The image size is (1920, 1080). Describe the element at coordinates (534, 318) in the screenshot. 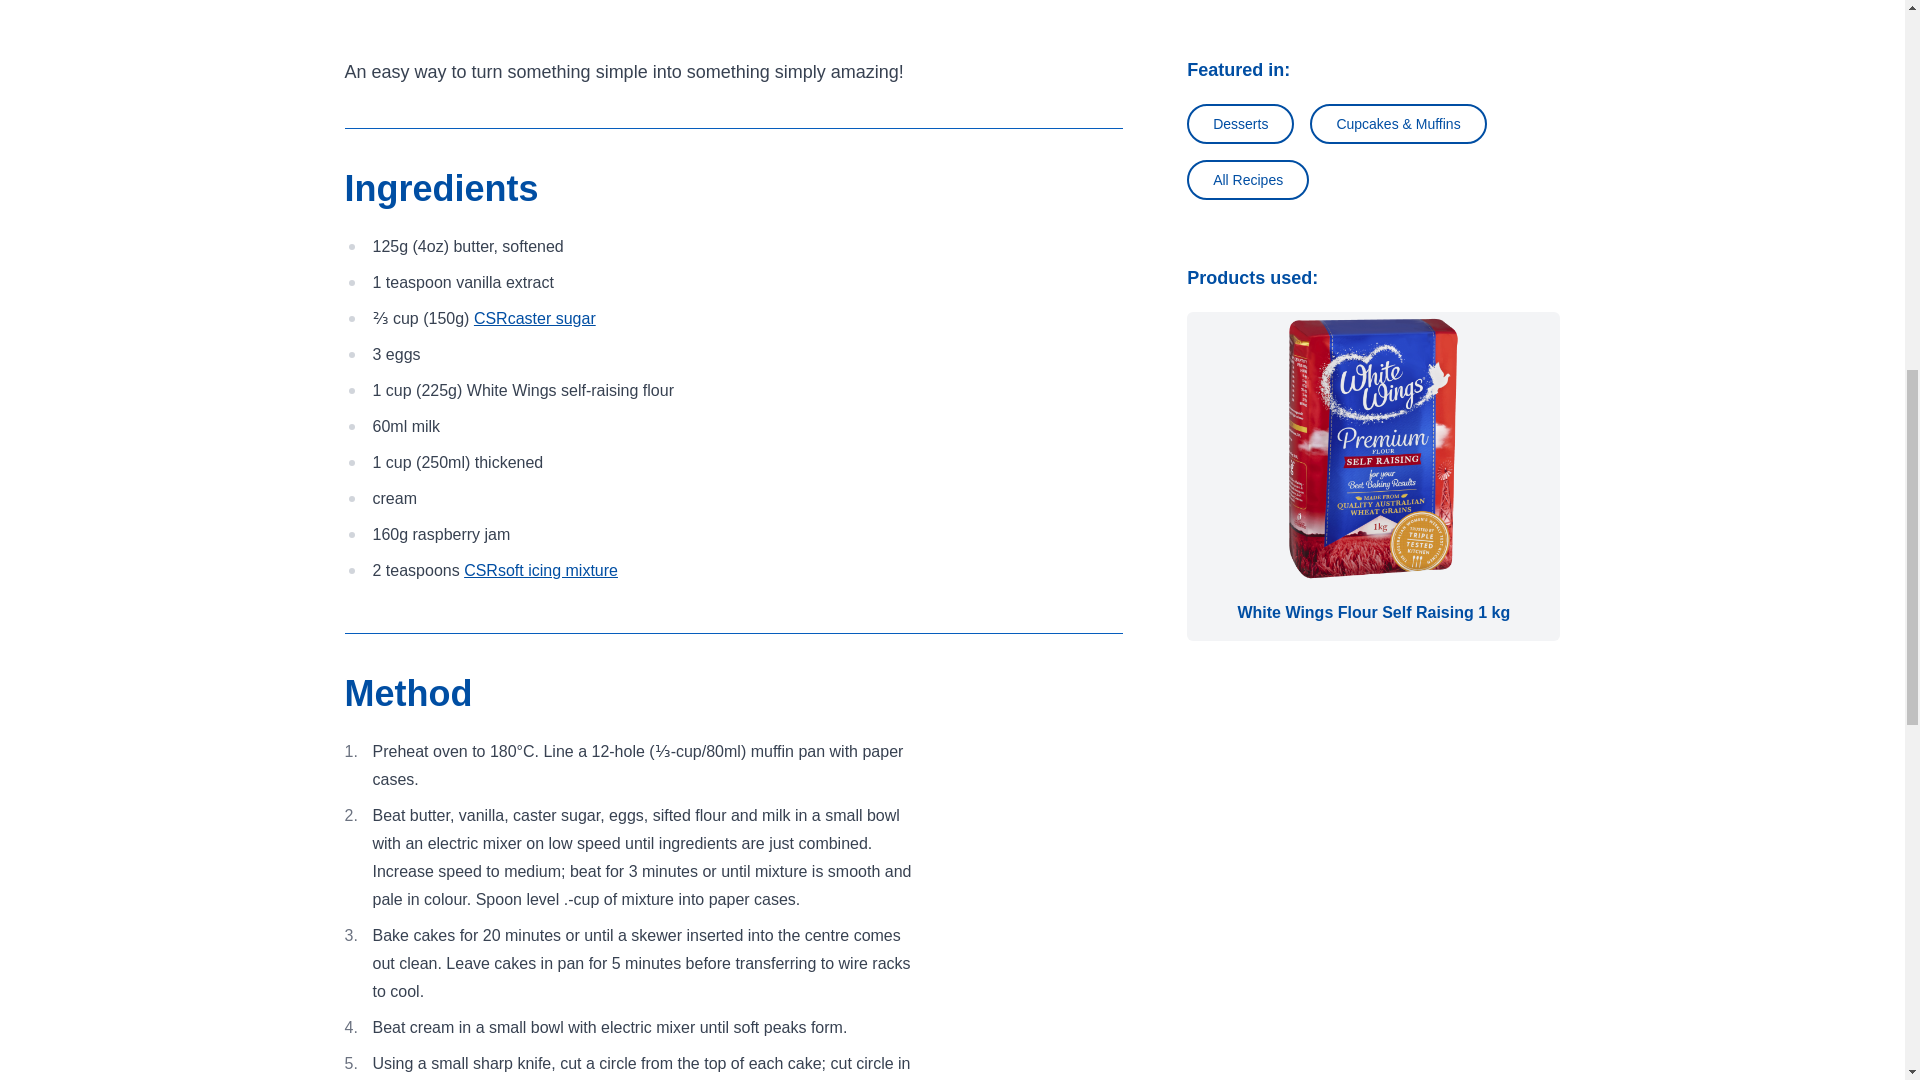

I see `CSRcaster sugar` at that location.